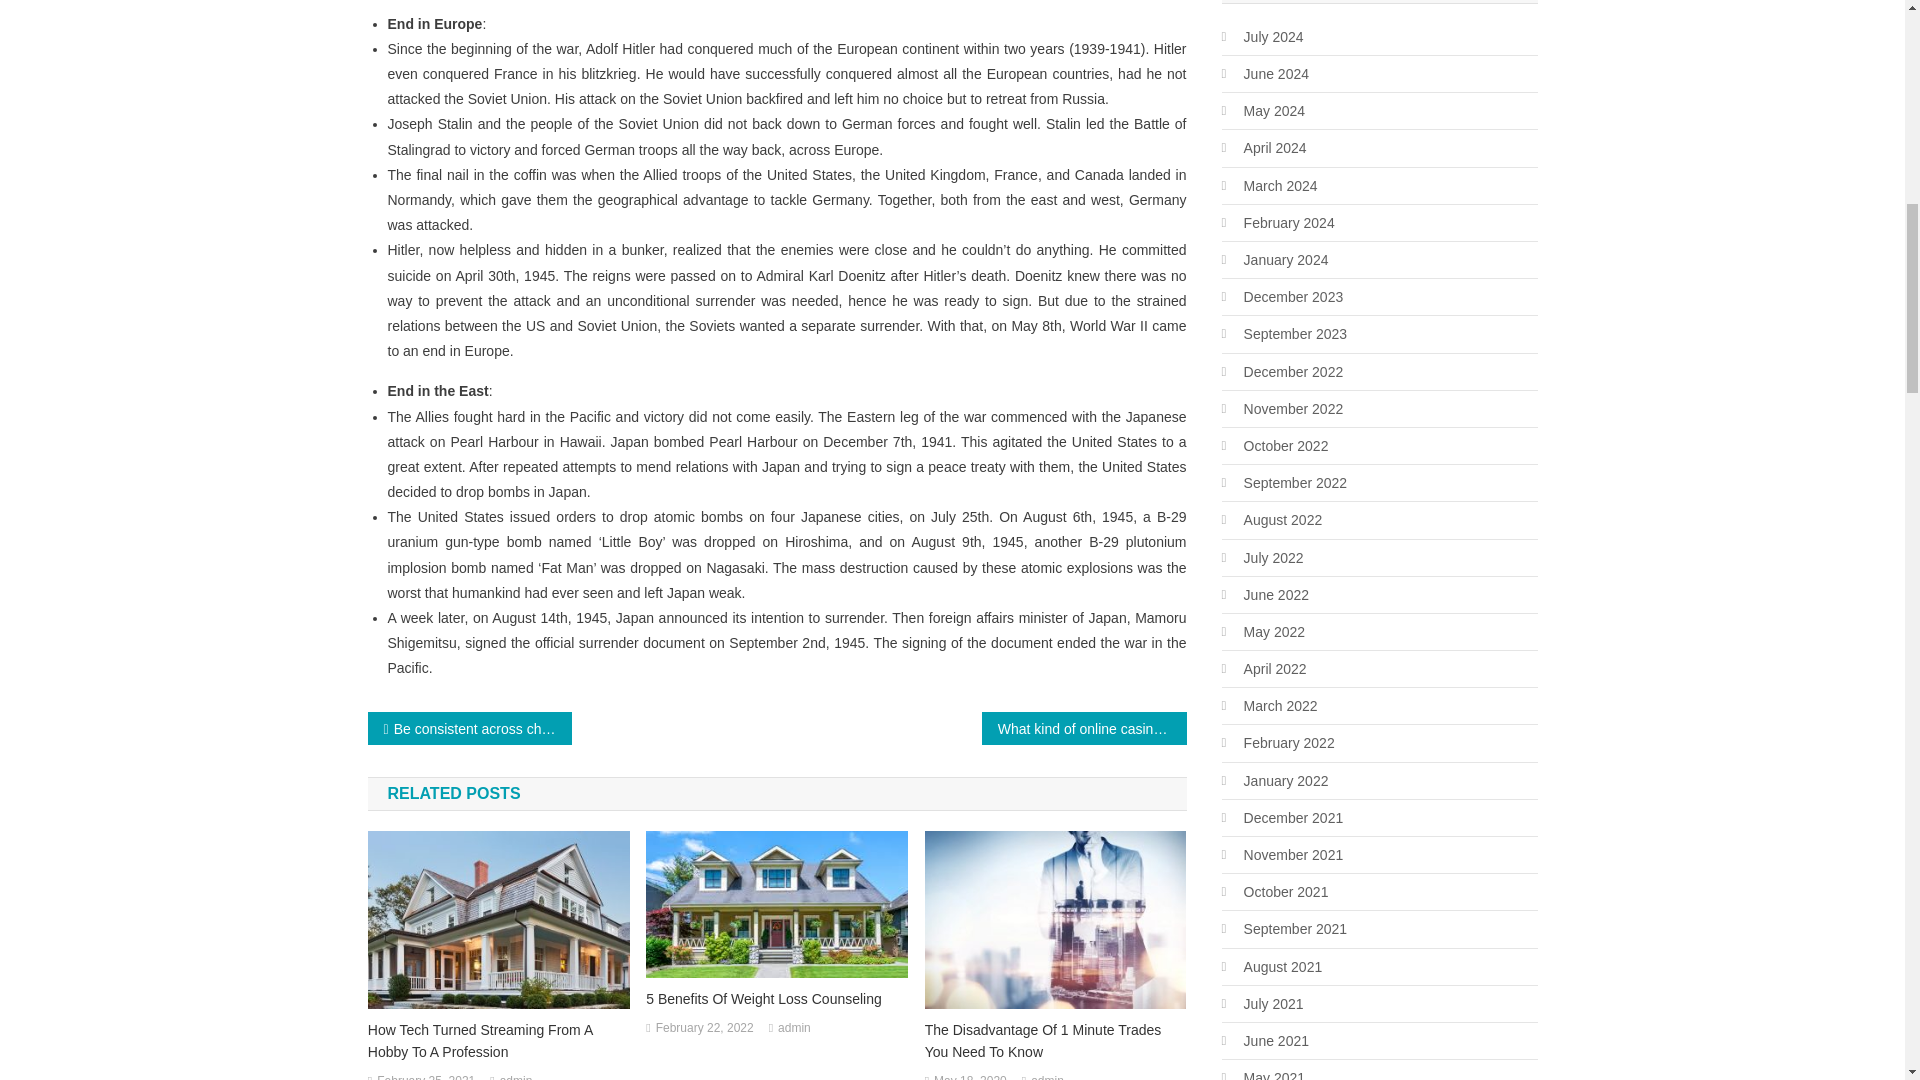 Image resolution: width=1920 pixels, height=1080 pixels. I want to click on February 22, 2022, so click(705, 1029).